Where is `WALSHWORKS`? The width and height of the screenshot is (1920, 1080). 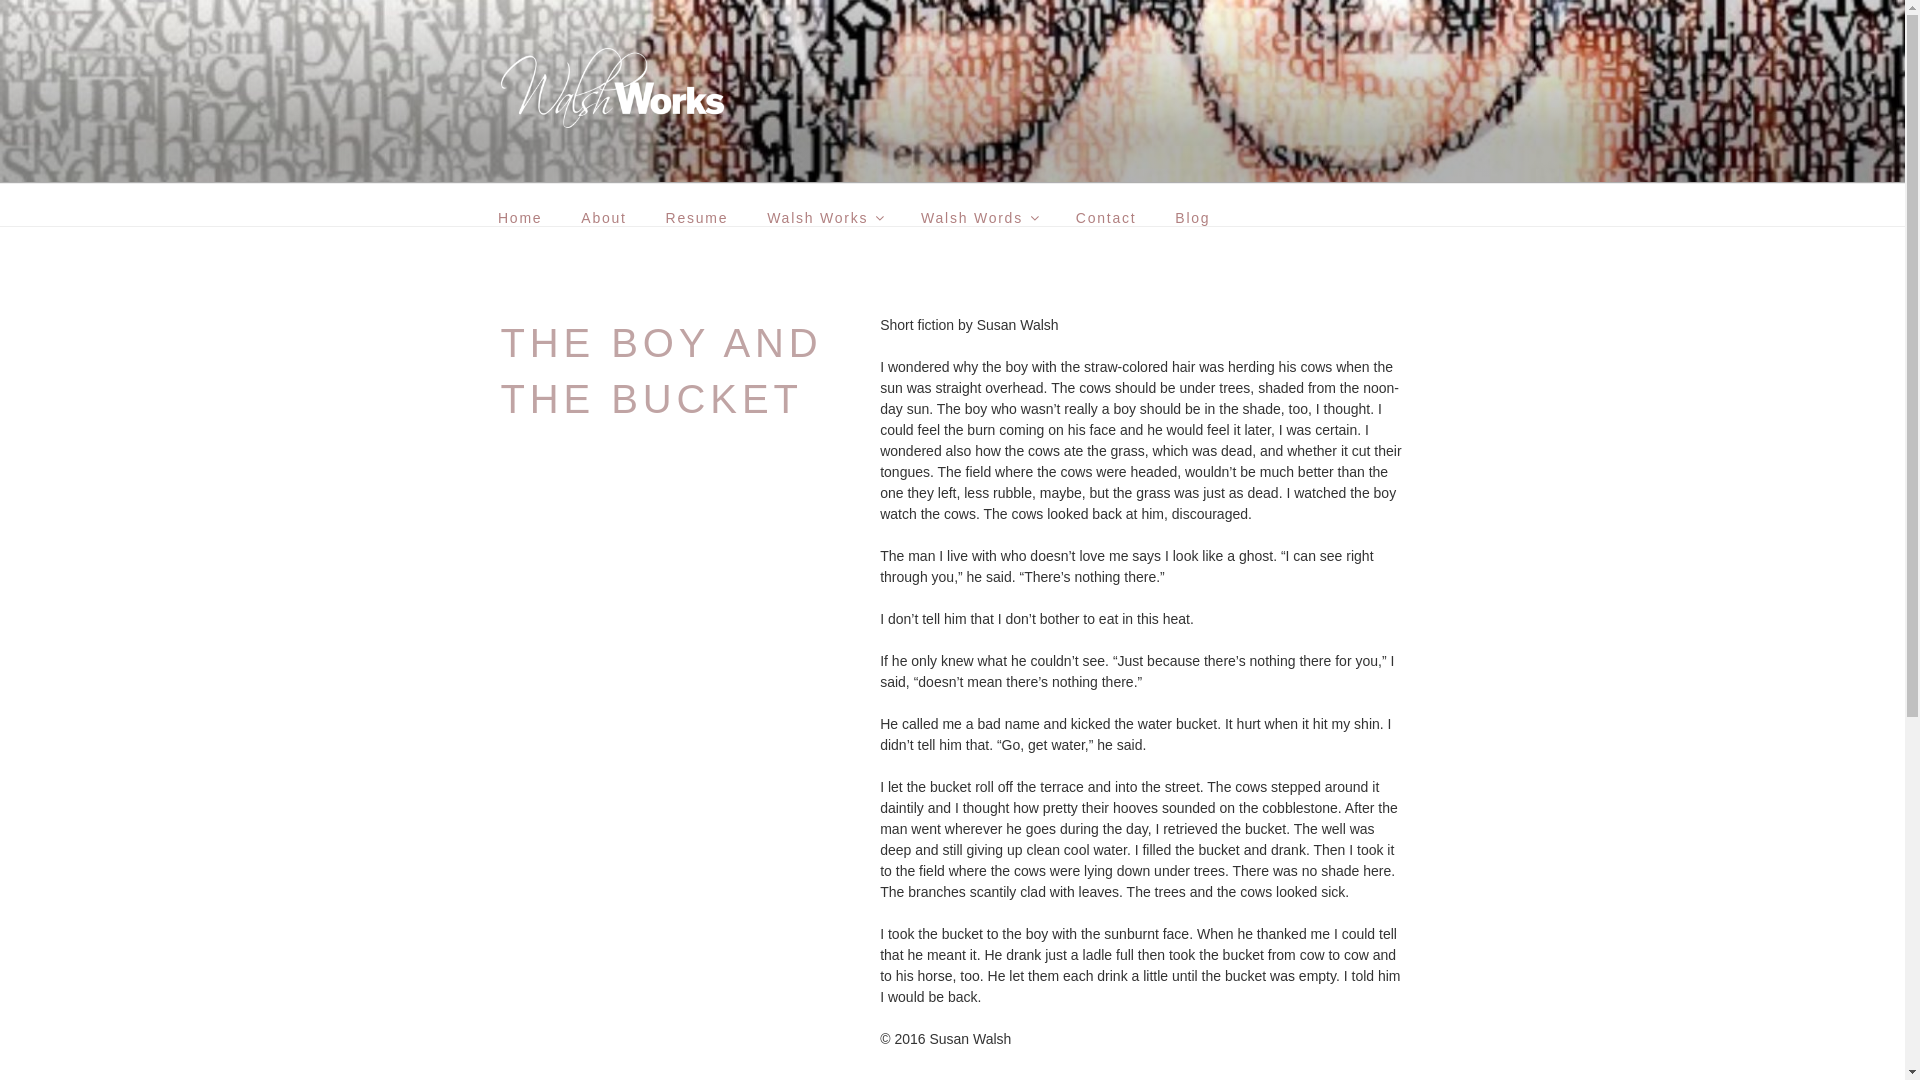
WALSHWORKS is located at coordinates (648, 158).